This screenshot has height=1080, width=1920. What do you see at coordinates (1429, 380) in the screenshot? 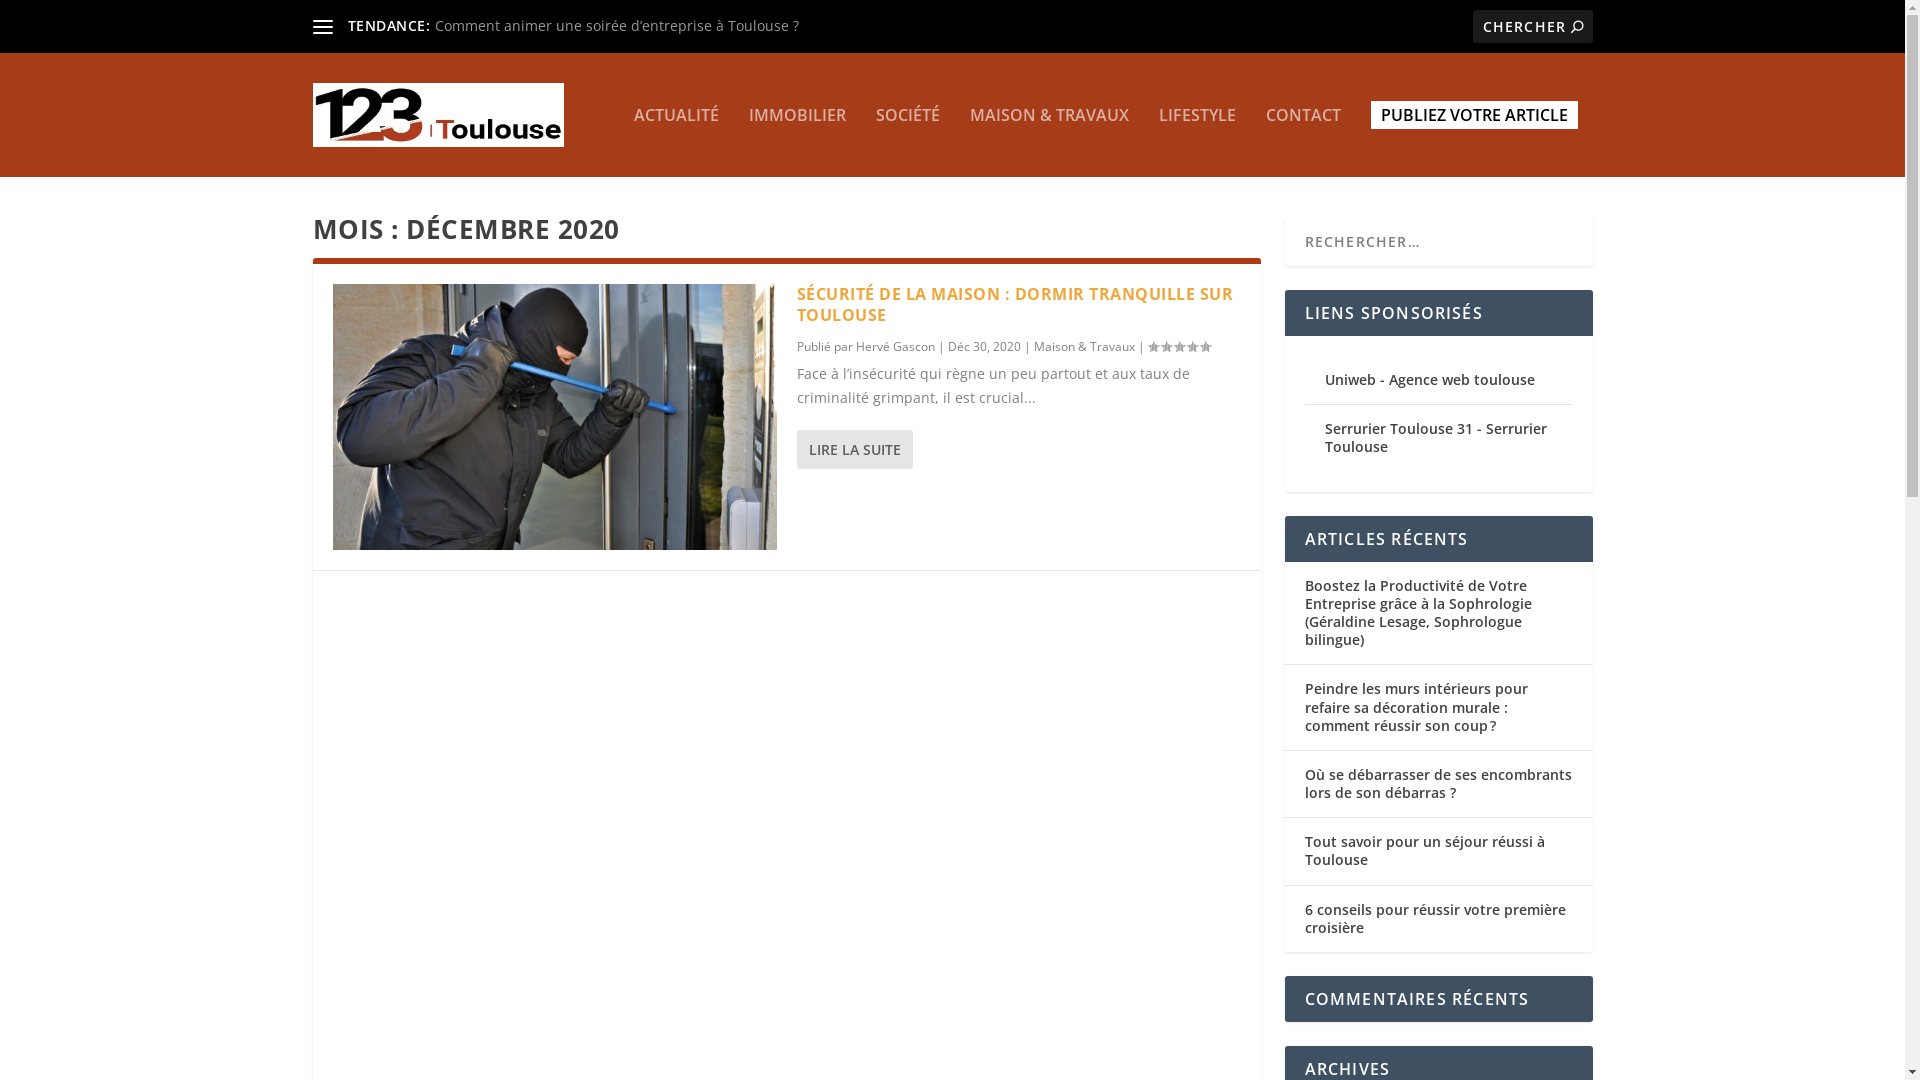
I see `Uniweb - Agence web toulouse` at bounding box center [1429, 380].